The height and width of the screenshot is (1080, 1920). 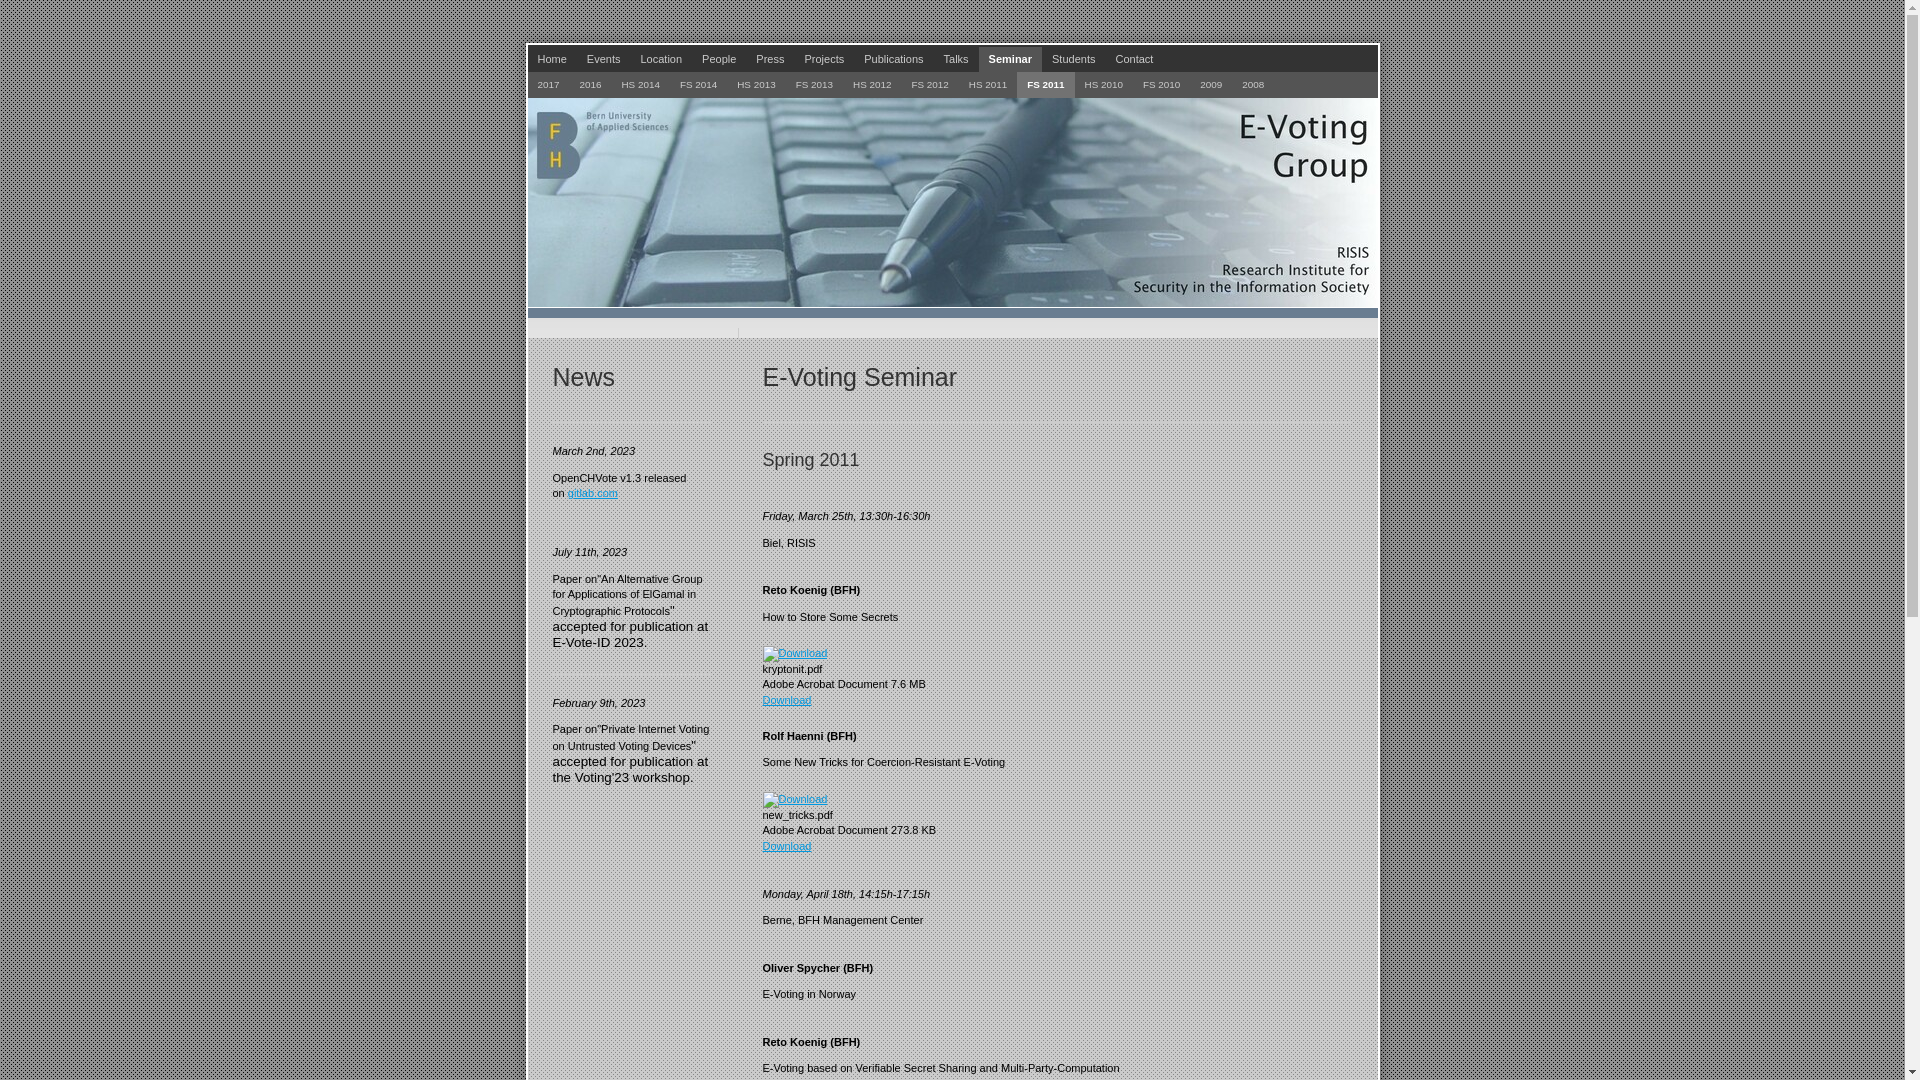 What do you see at coordinates (872, 84) in the screenshot?
I see `HS 2012` at bounding box center [872, 84].